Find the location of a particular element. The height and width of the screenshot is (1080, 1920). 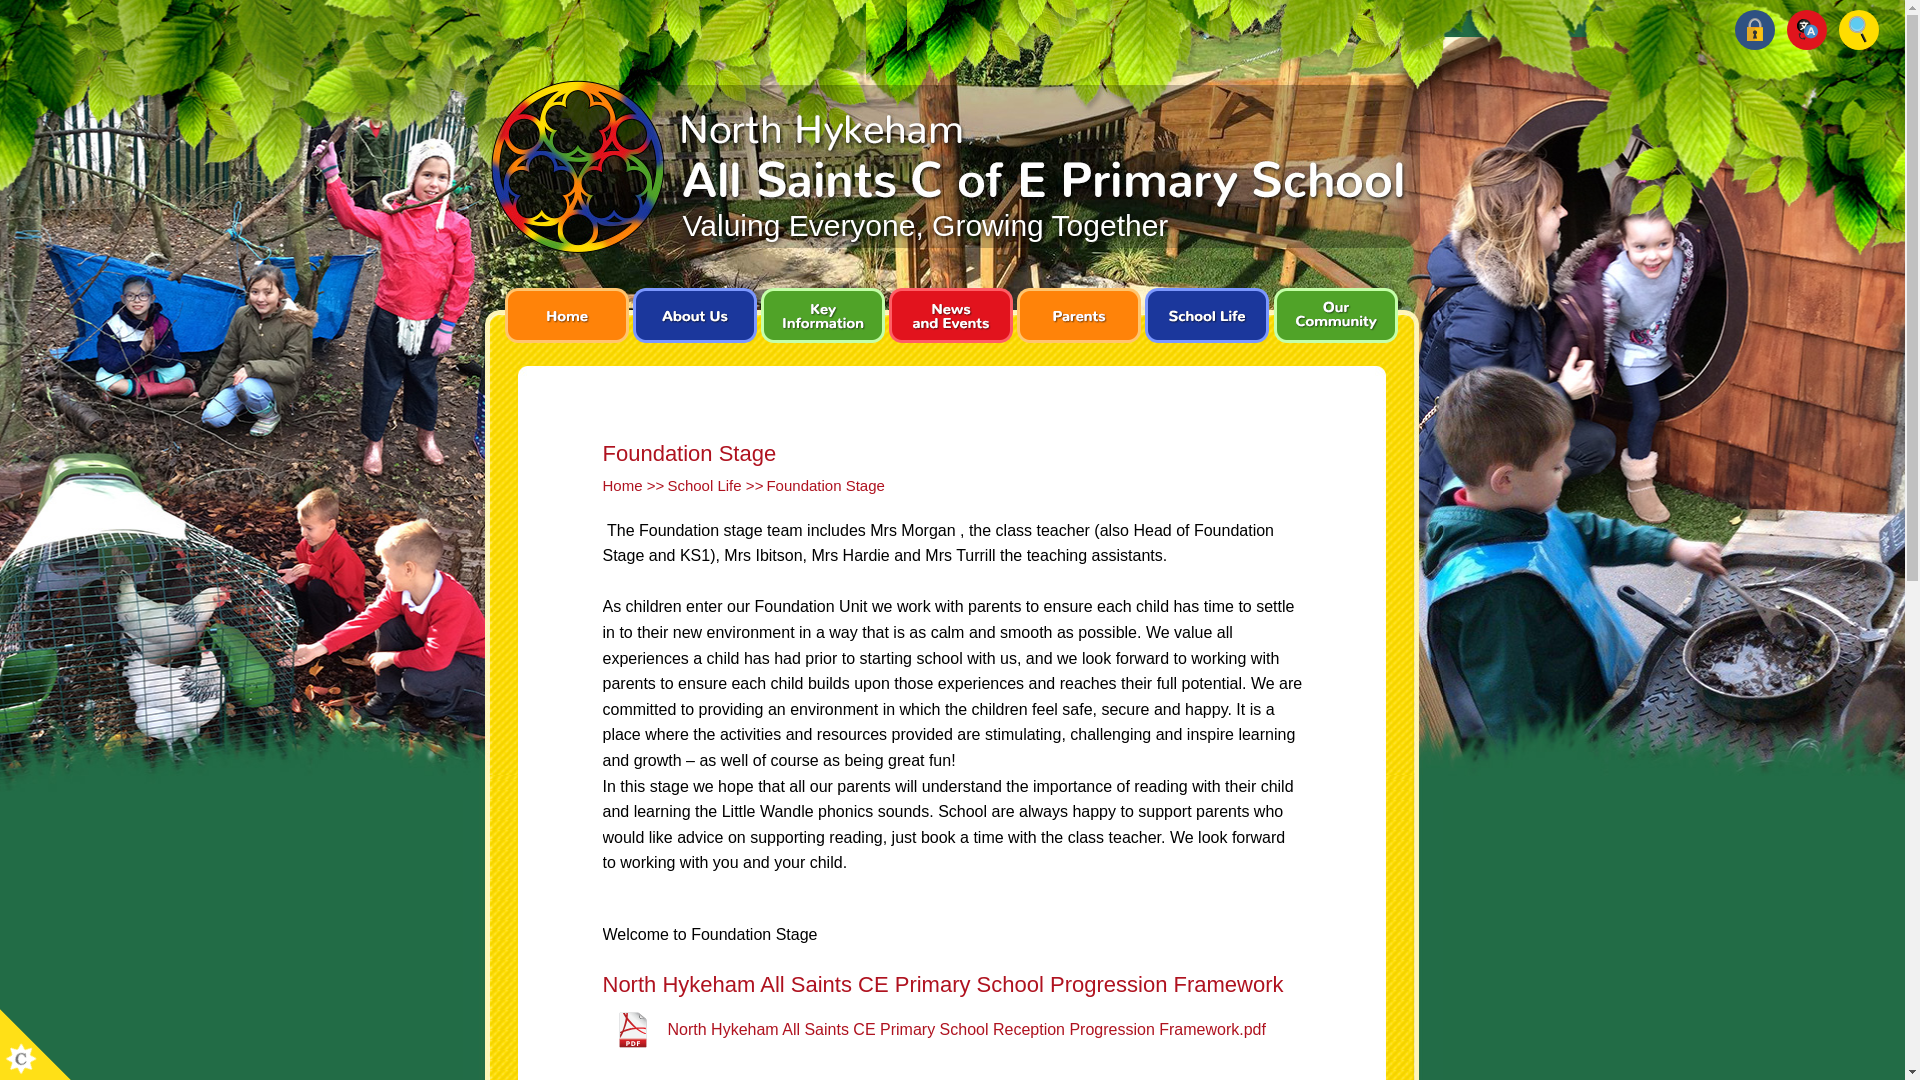

Home Page is located at coordinates (948, 169).